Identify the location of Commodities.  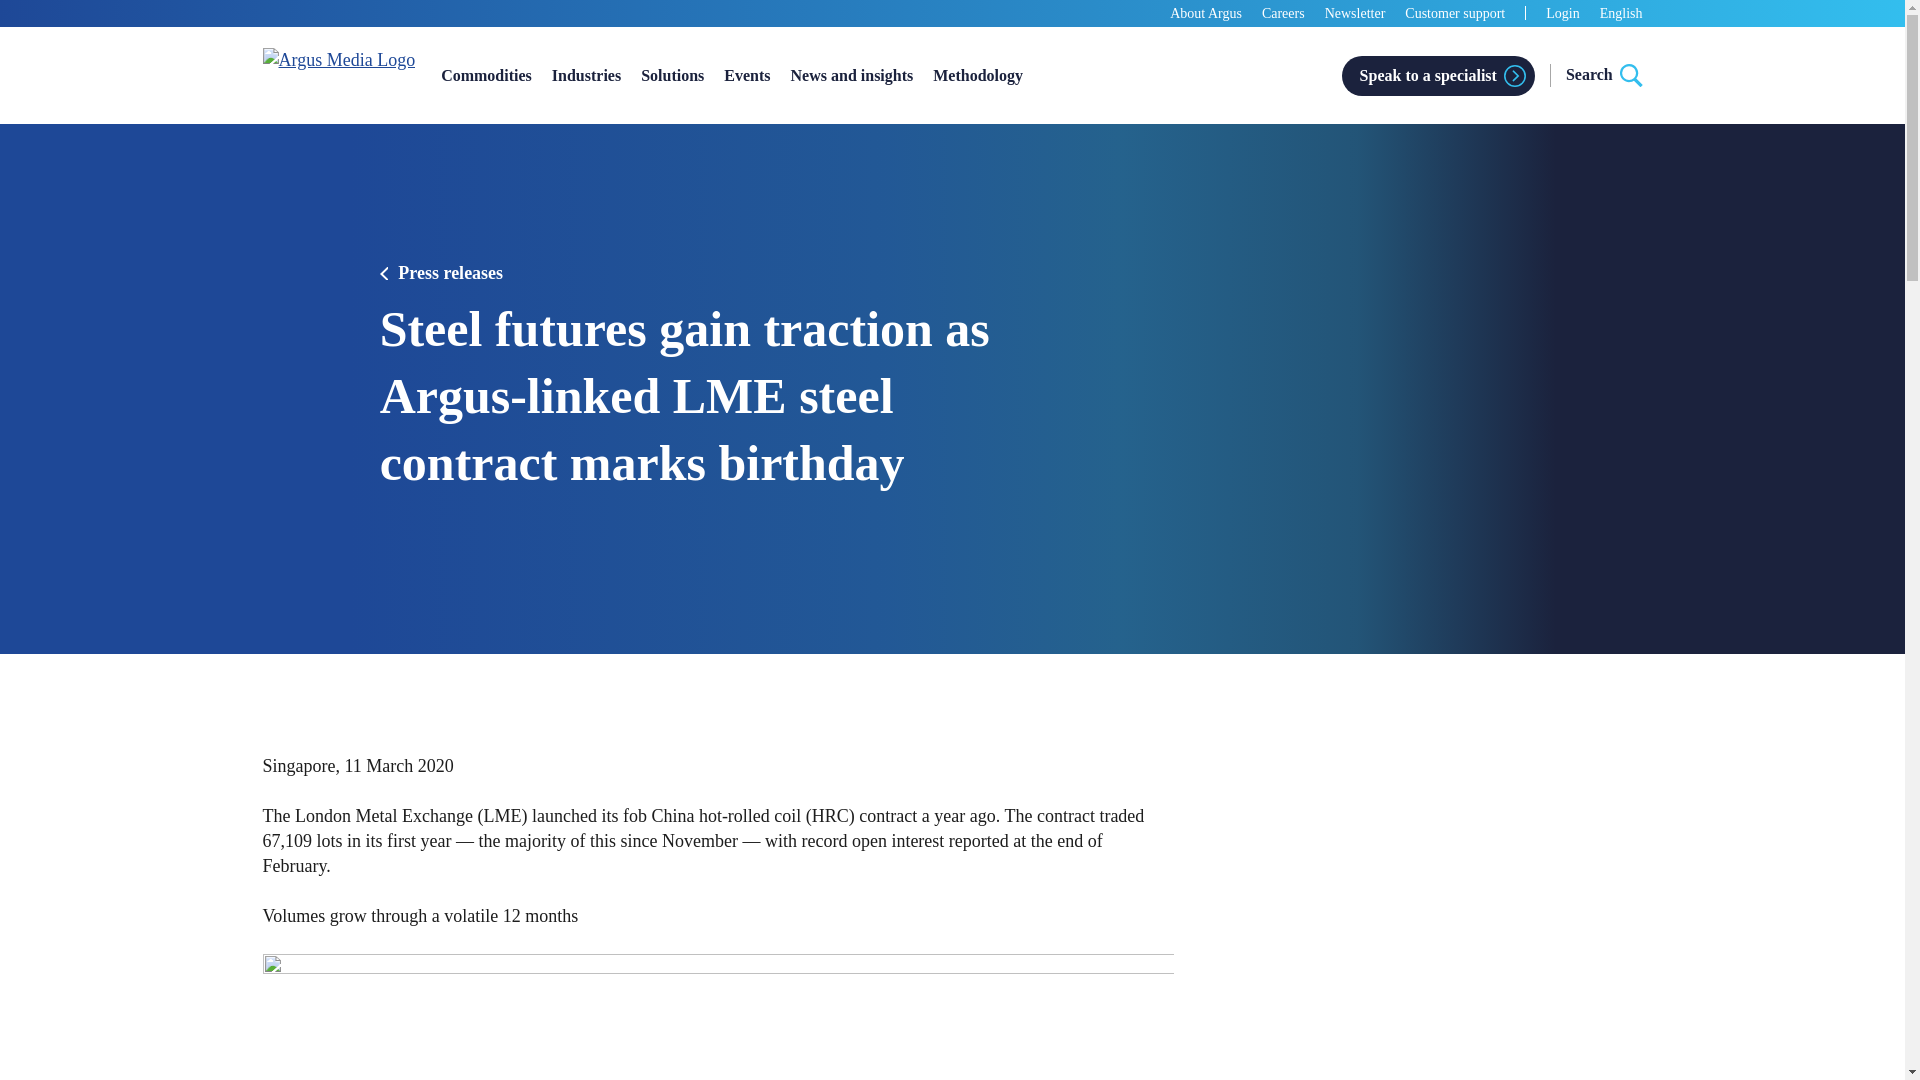
(486, 74).